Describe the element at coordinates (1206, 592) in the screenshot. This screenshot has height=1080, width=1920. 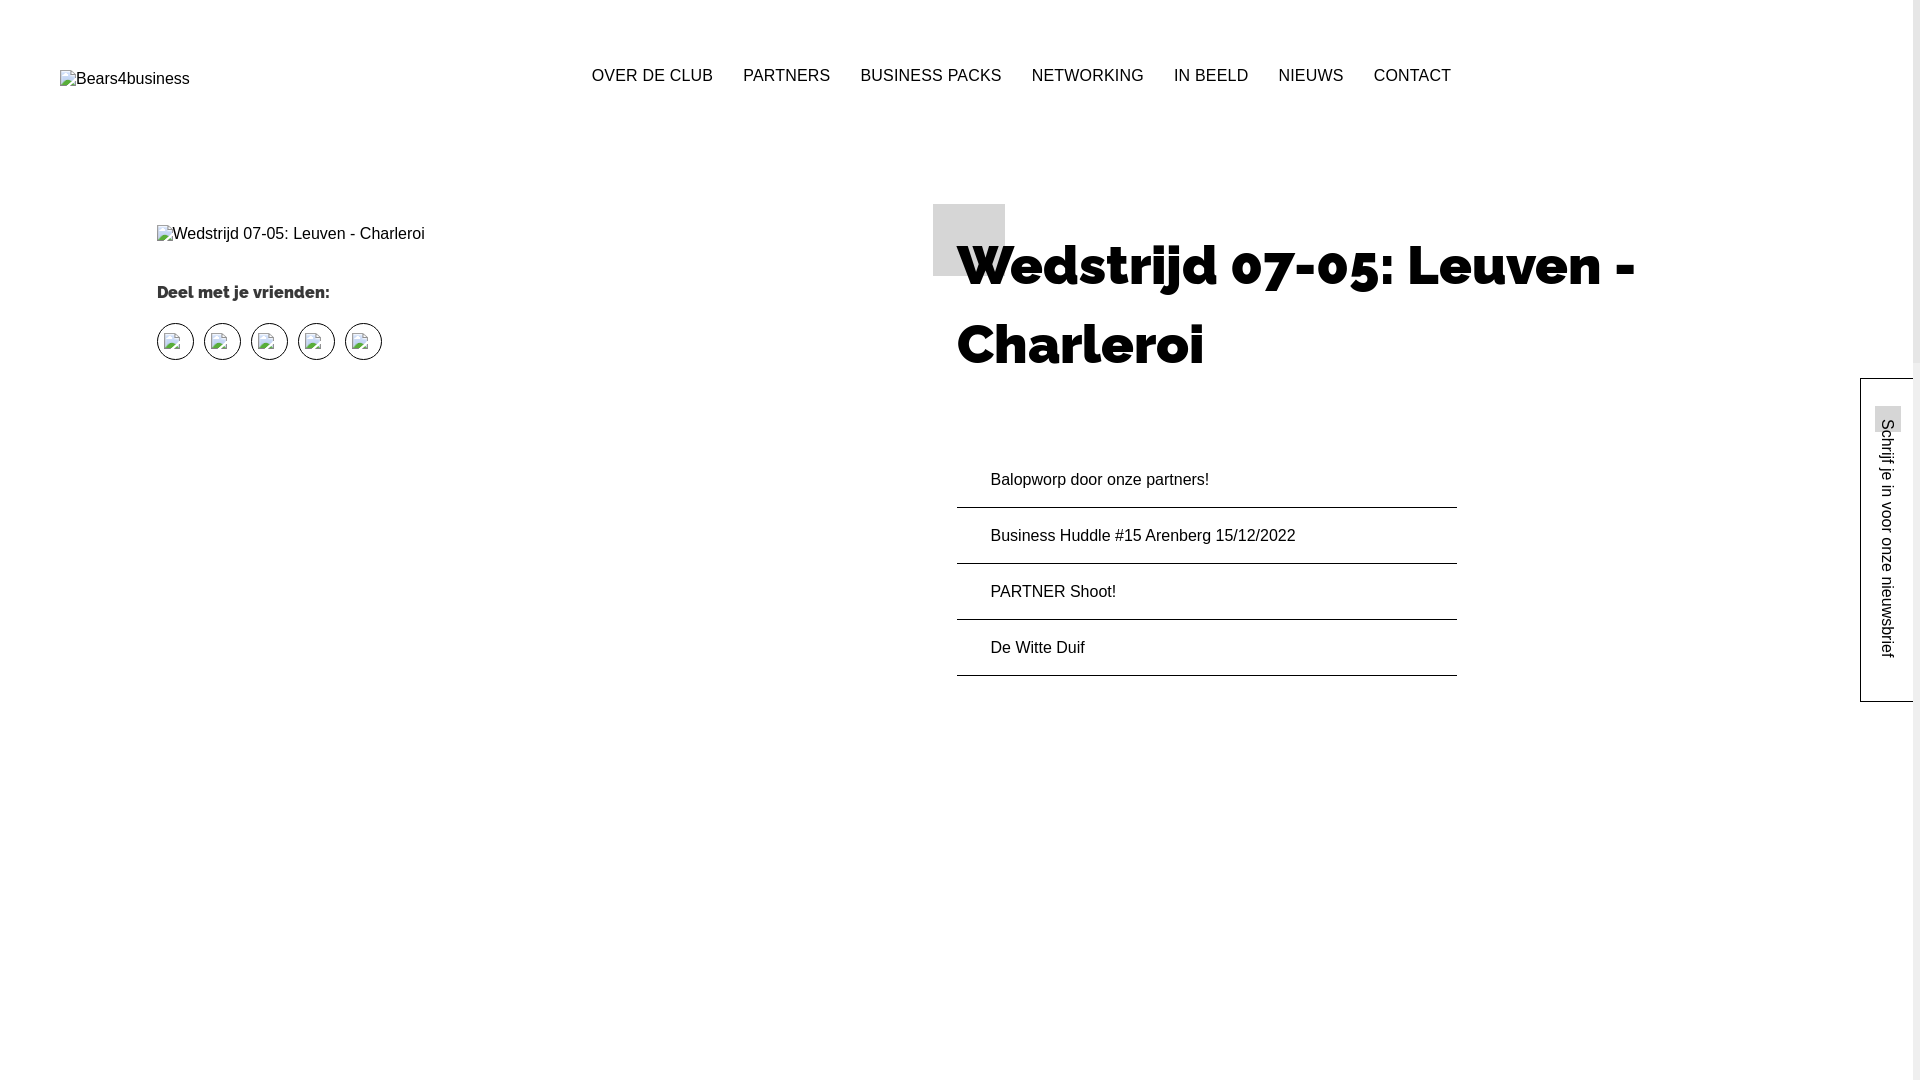
I see `PARTNER Shoot!` at that location.